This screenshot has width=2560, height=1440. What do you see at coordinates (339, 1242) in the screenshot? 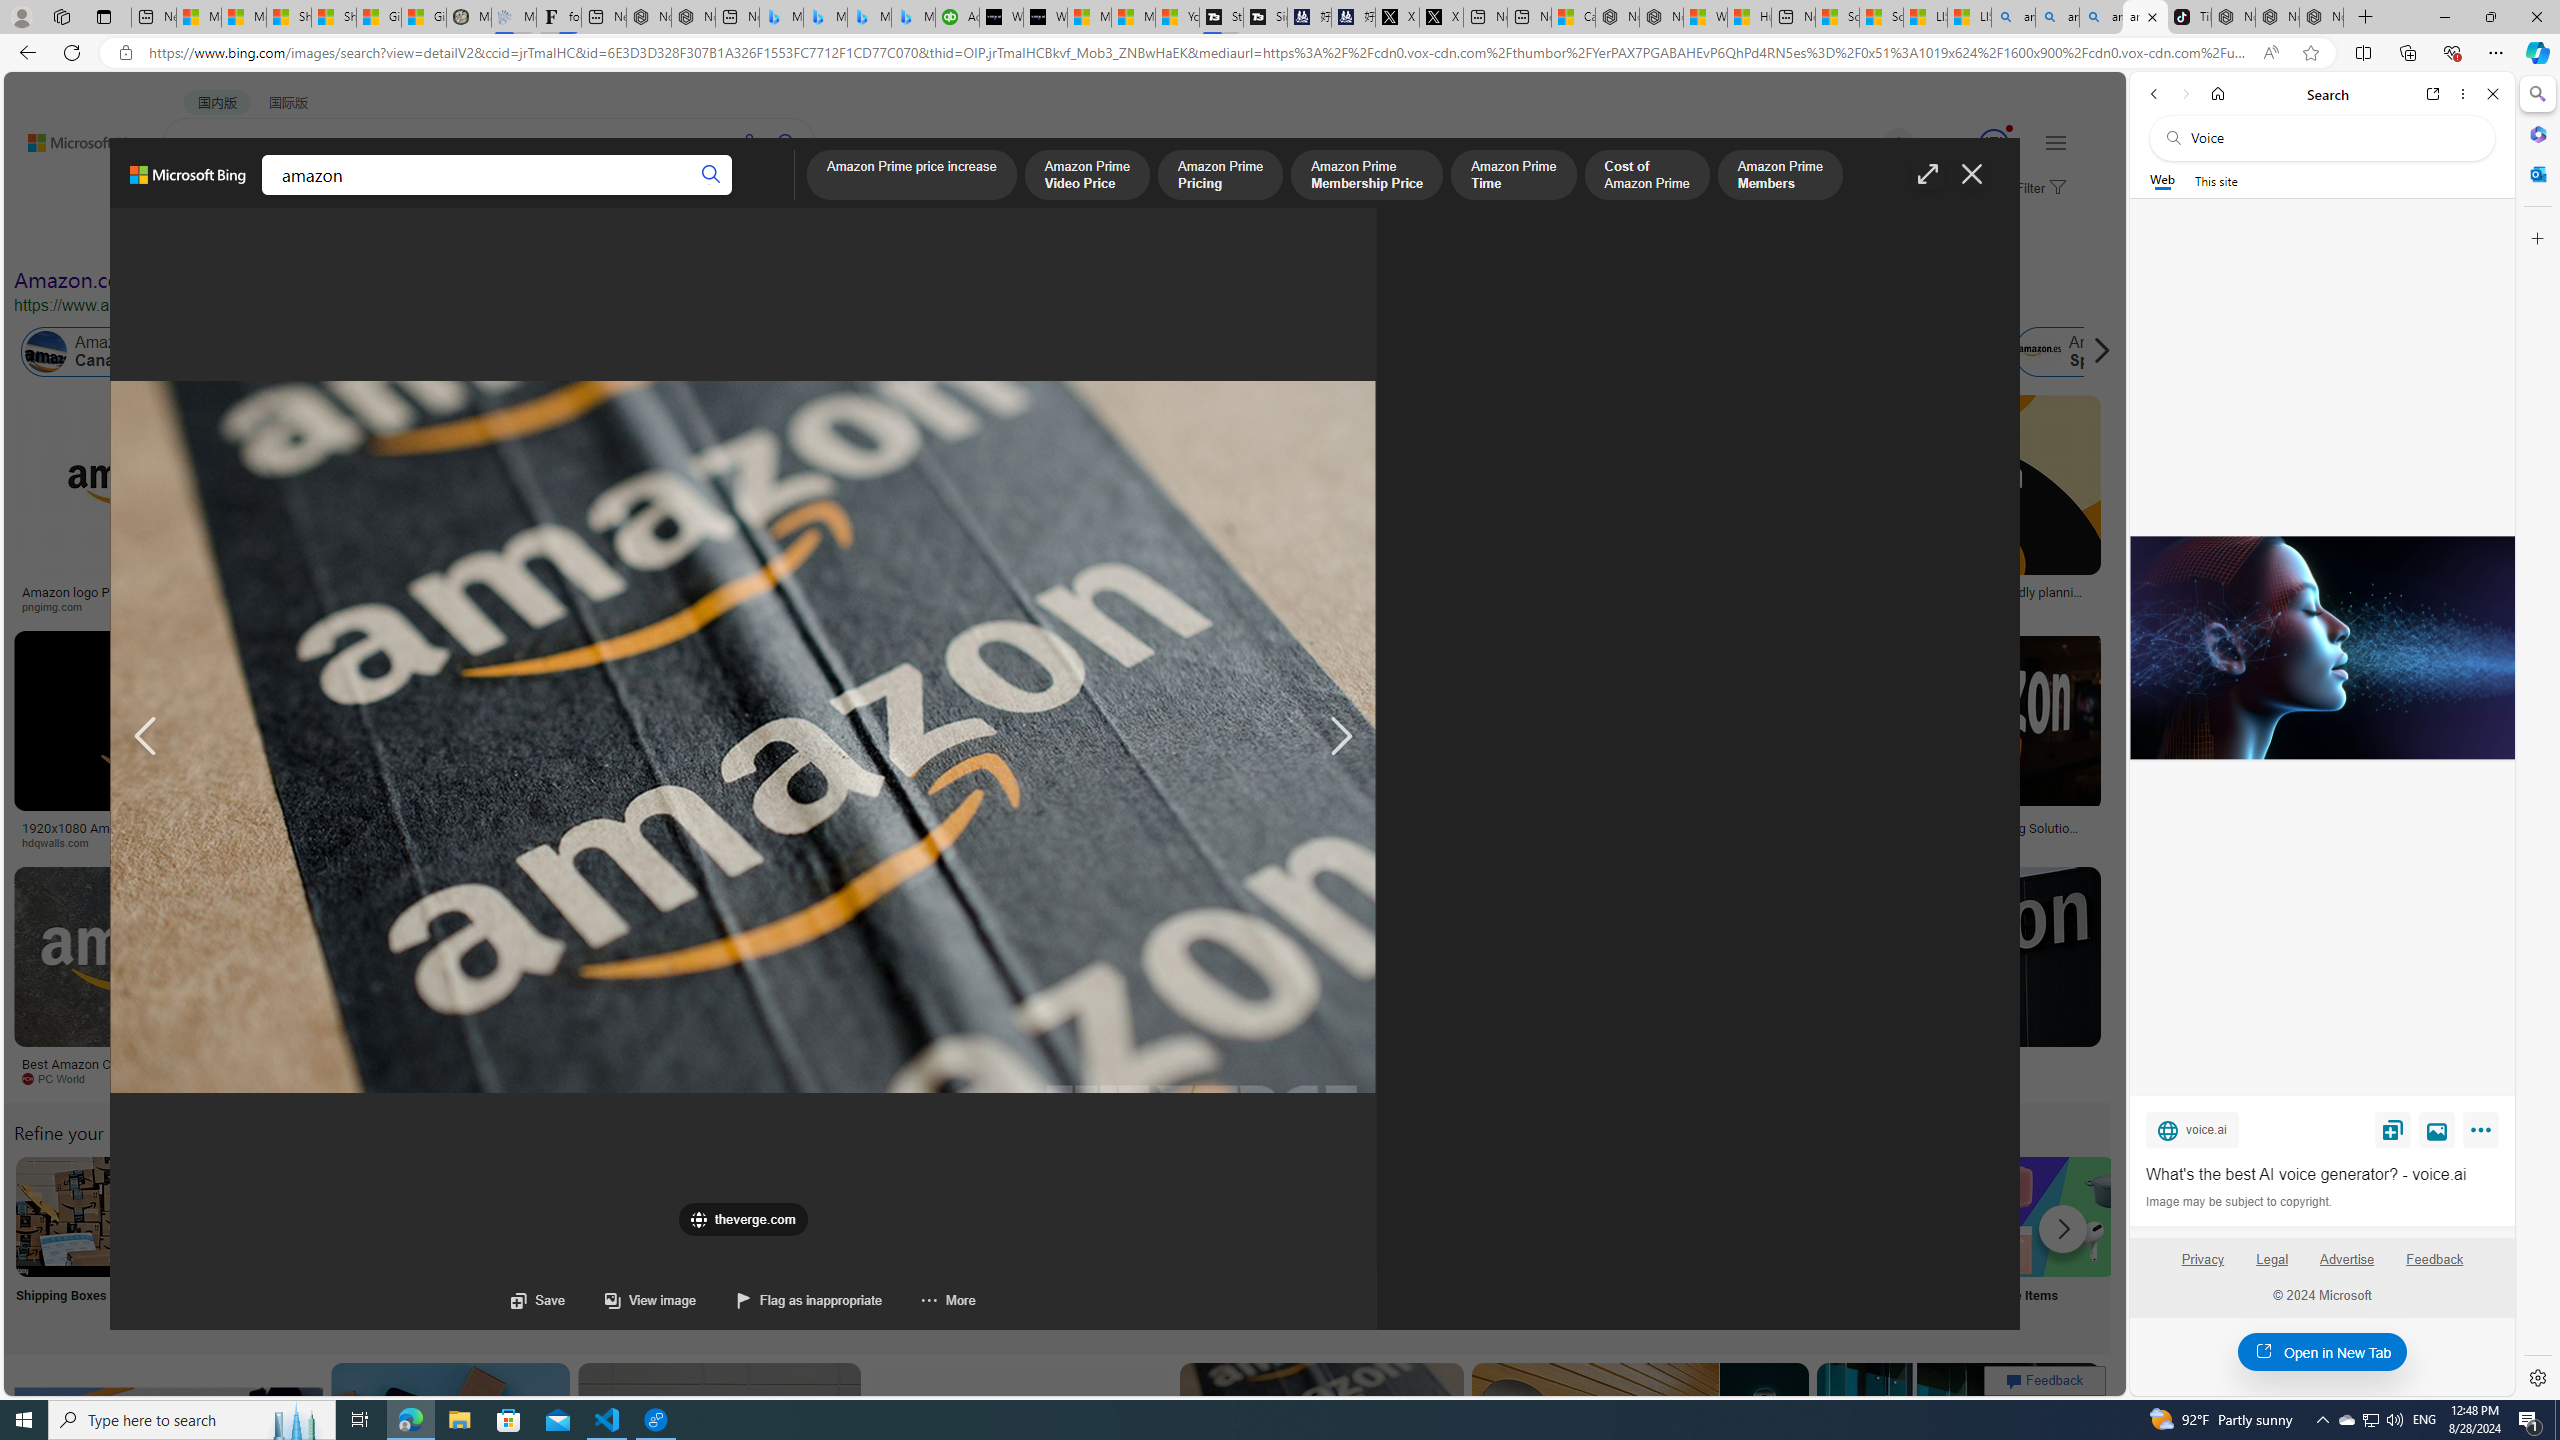
I see `Amazon Clip Art Clip Art` at bounding box center [339, 1242].